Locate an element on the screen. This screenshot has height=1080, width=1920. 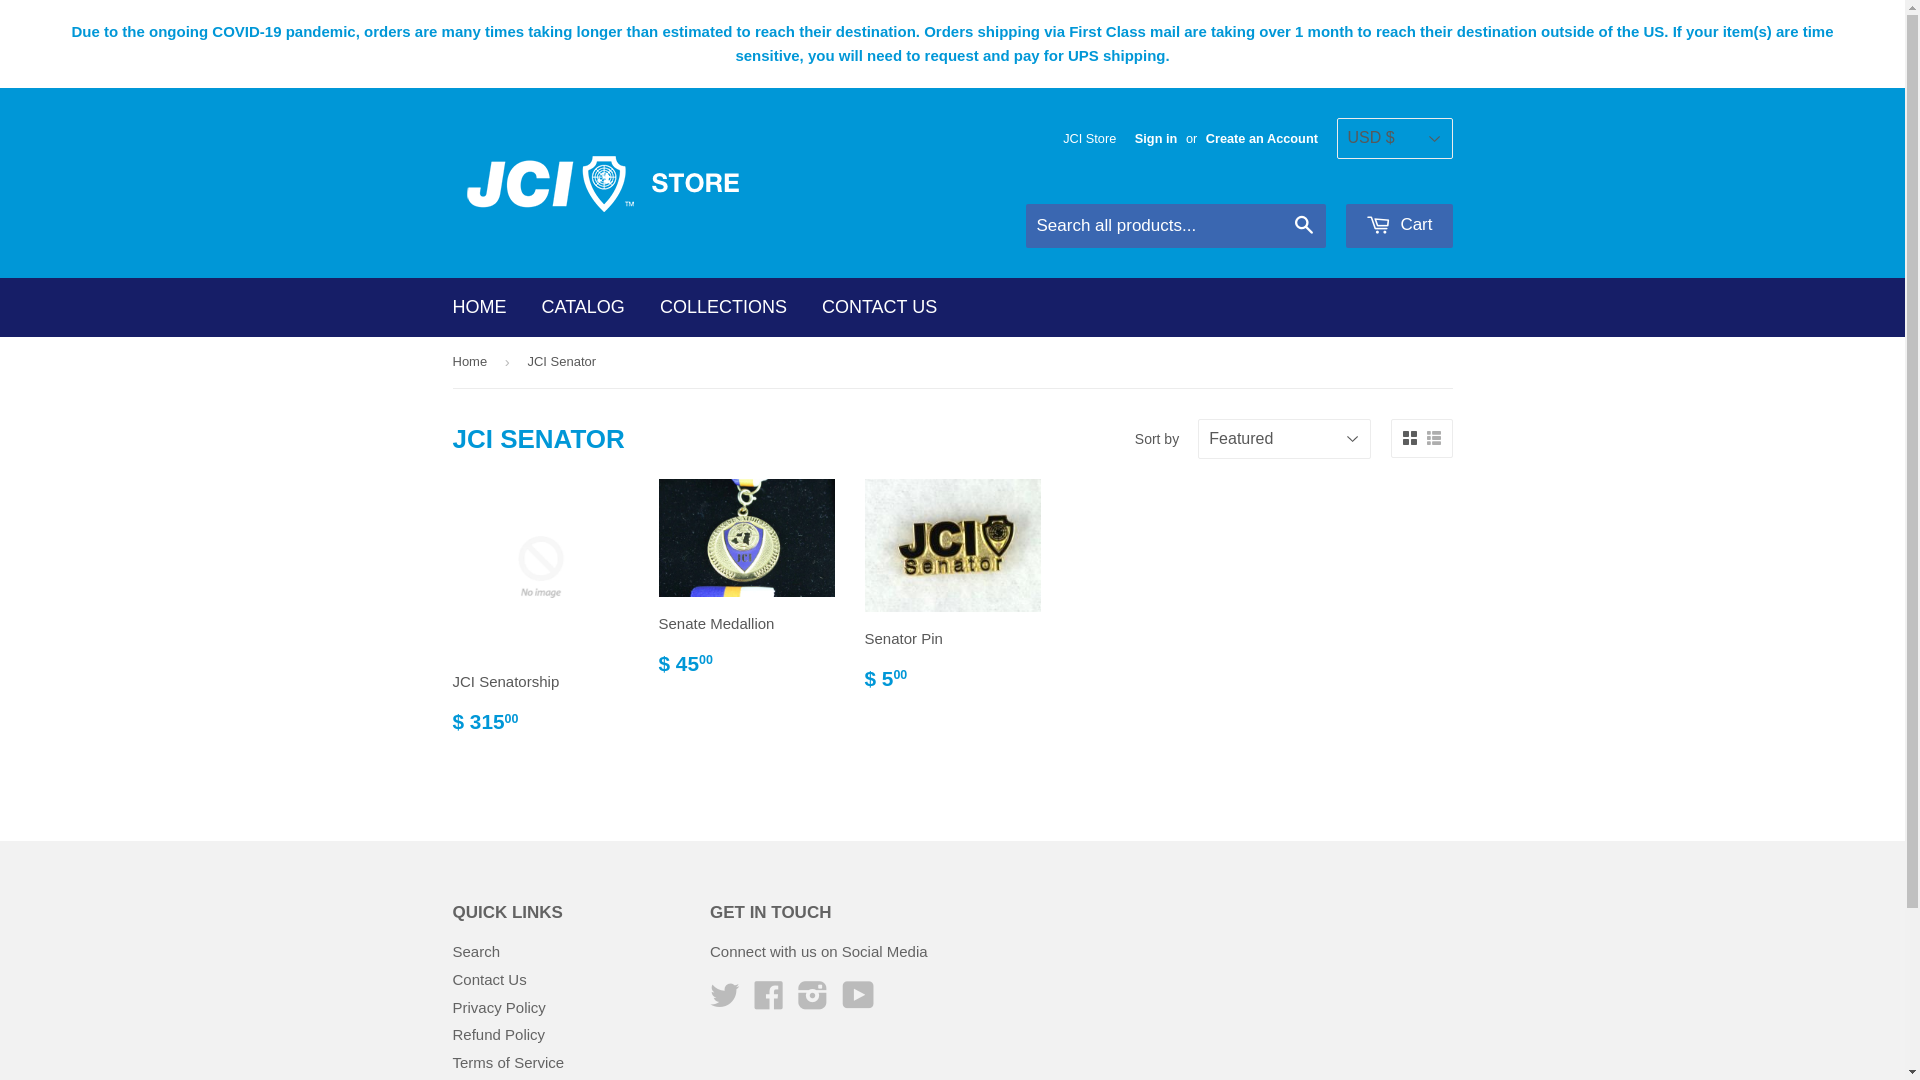
Privacy Policy is located at coordinates (498, 1008).